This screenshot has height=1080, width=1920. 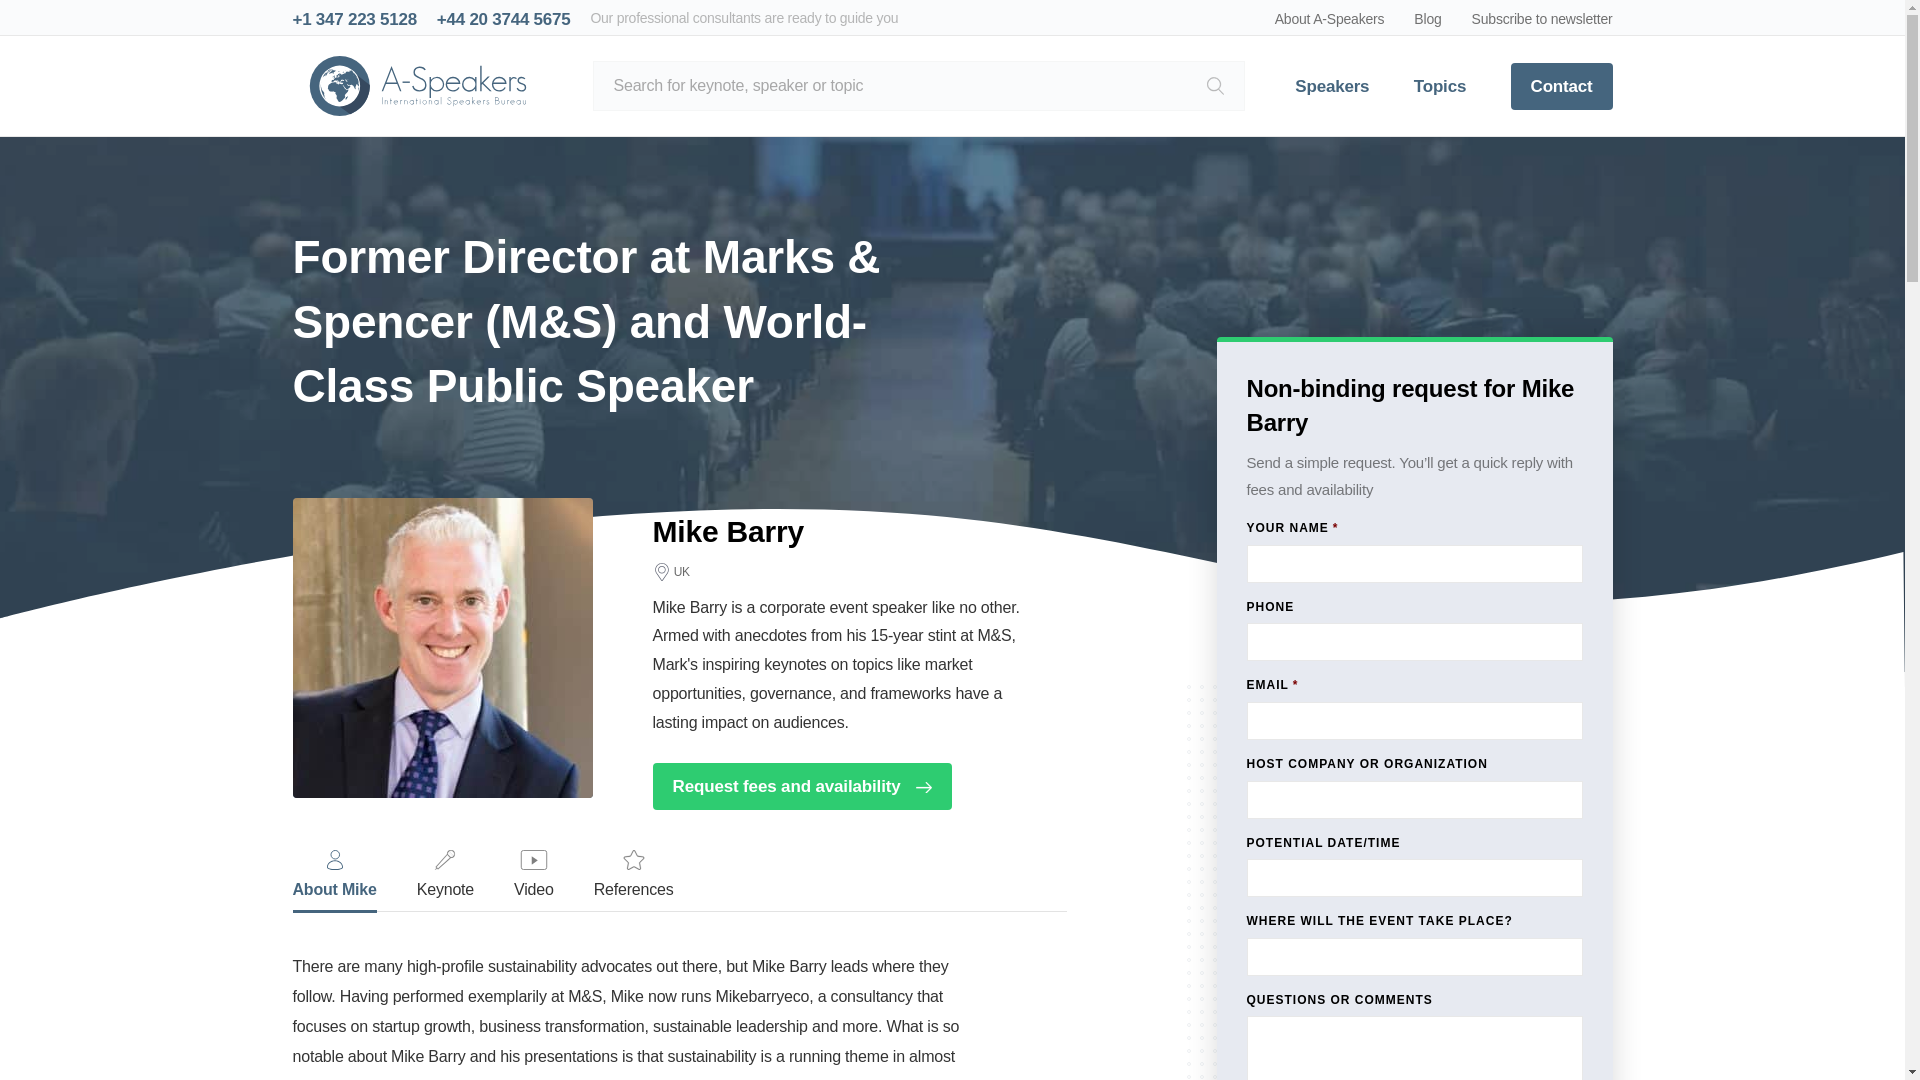 I want to click on Request fees and availability, so click(x=801, y=786).